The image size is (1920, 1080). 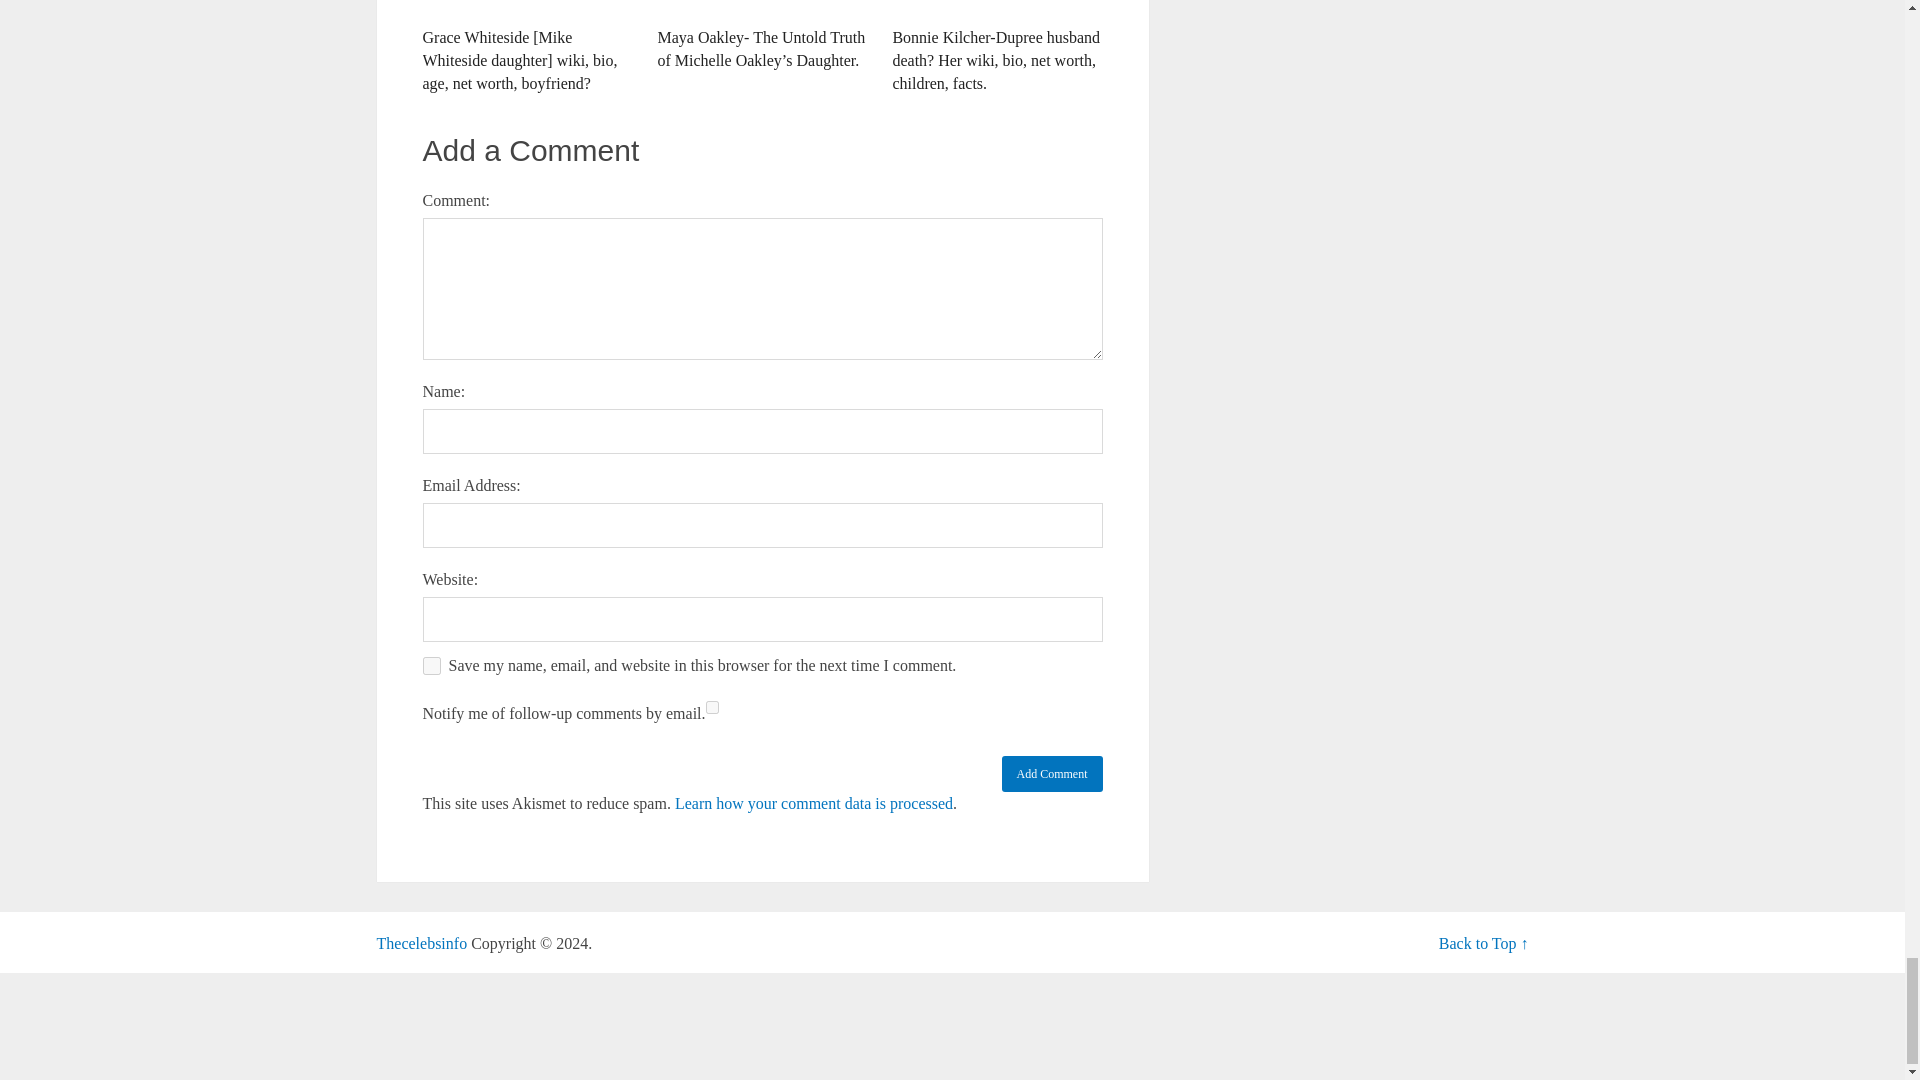 What do you see at coordinates (421, 943) in the screenshot?
I see `Thecelebsinfo` at bounding box center [421, 943].